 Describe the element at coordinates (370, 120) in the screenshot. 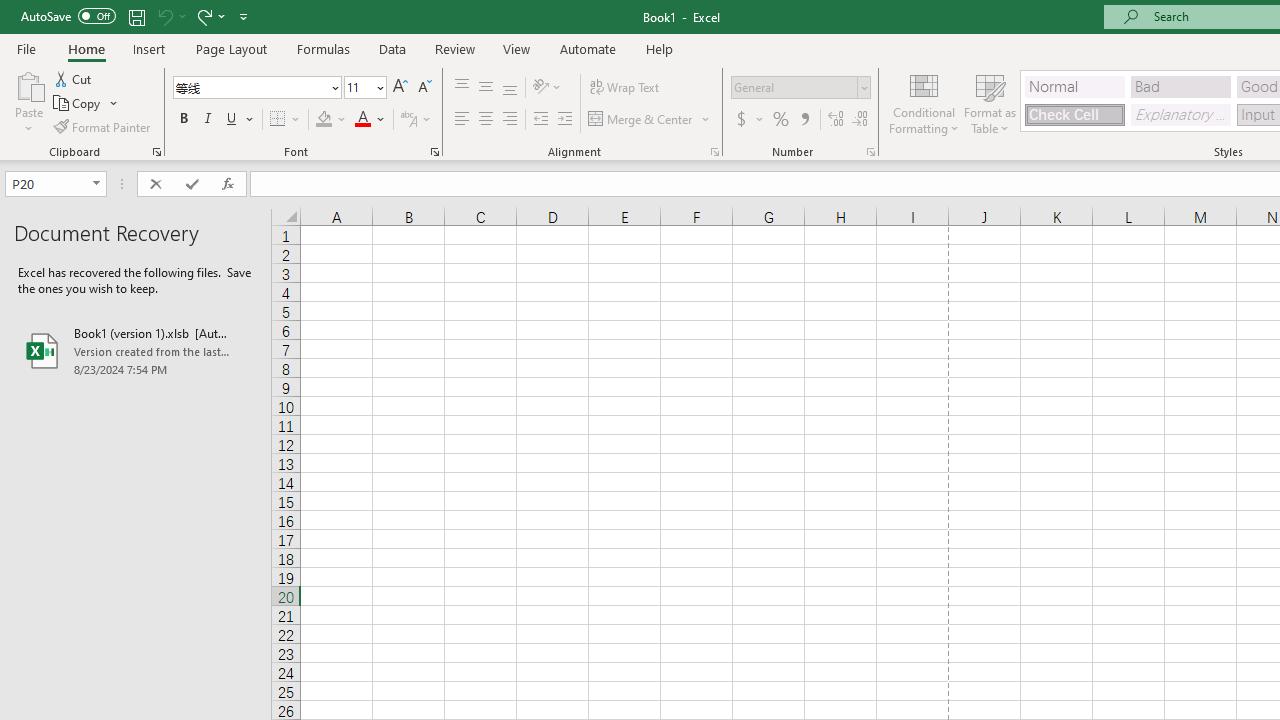

I see `Font Color` at that location.